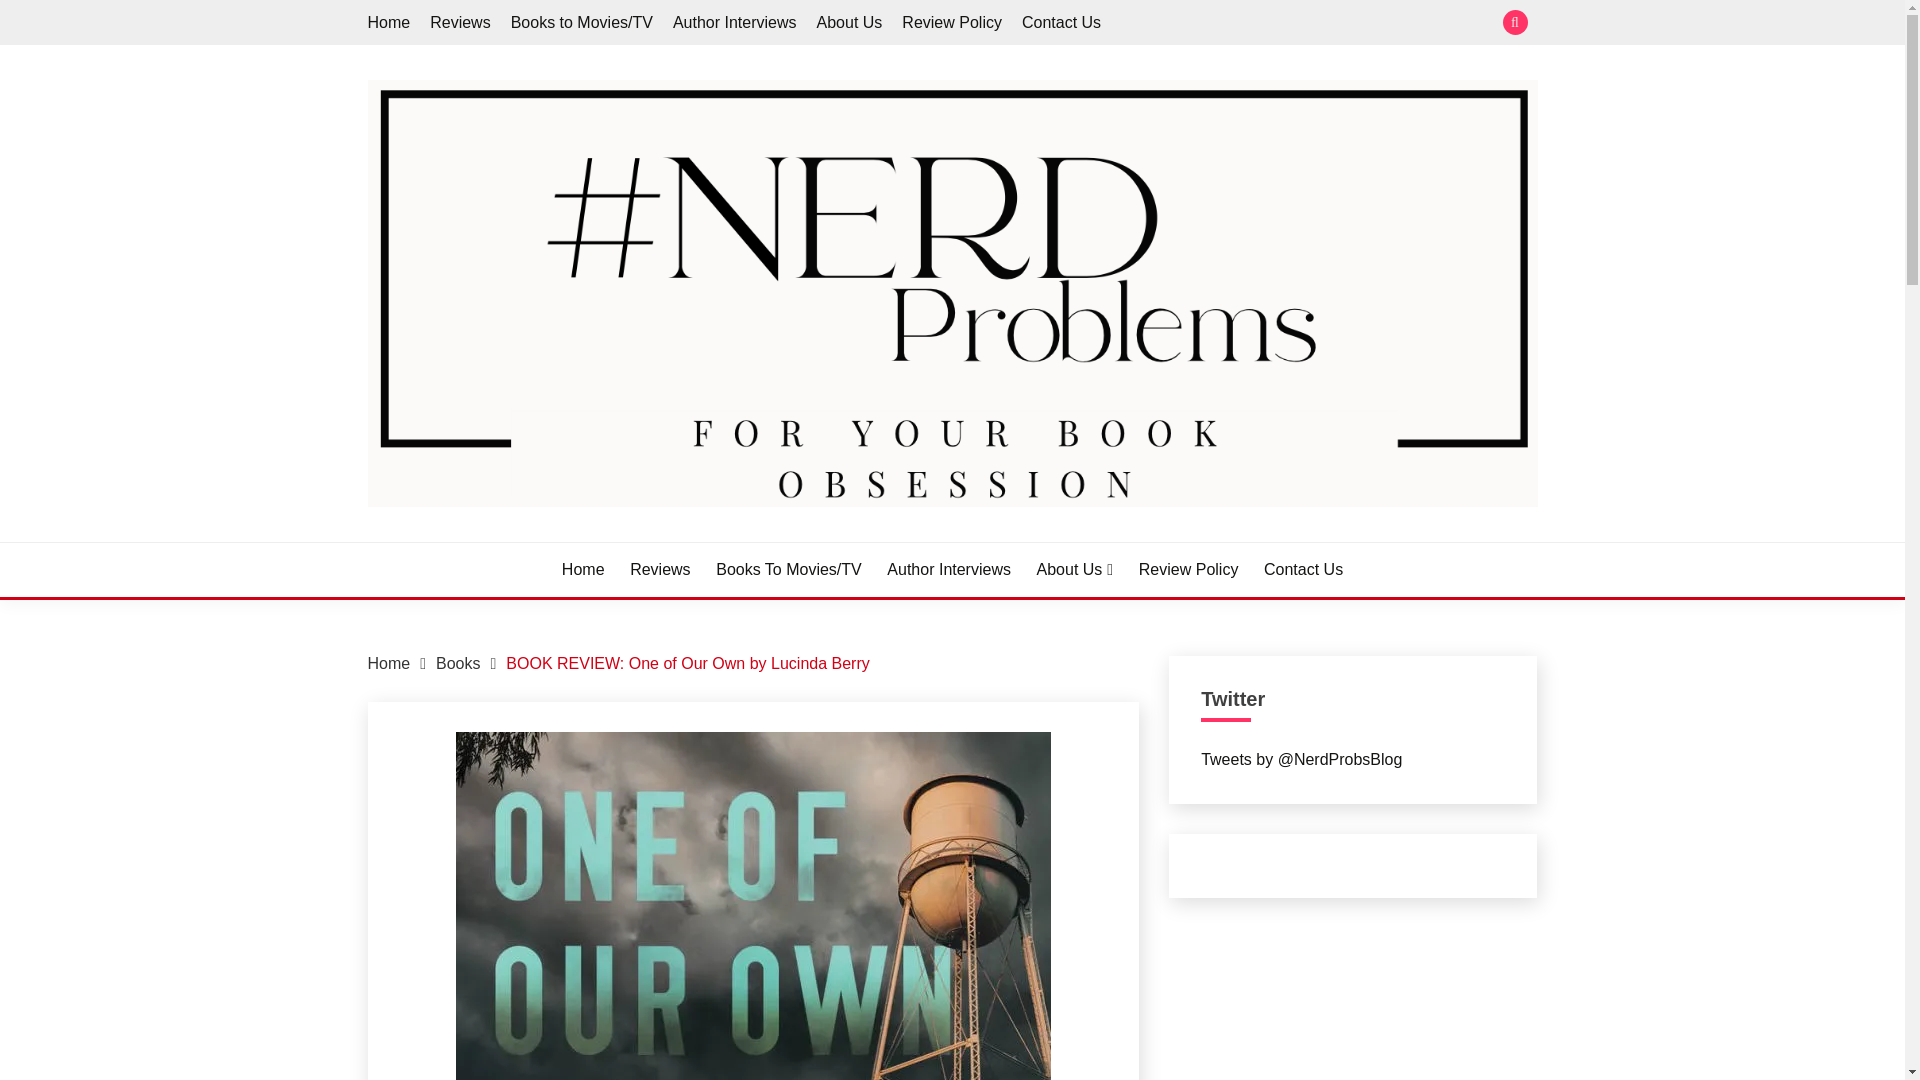  What do you see at coordinates (850, 22) in the screenshot?
I see `About Us` at bounding box center [850, 22].